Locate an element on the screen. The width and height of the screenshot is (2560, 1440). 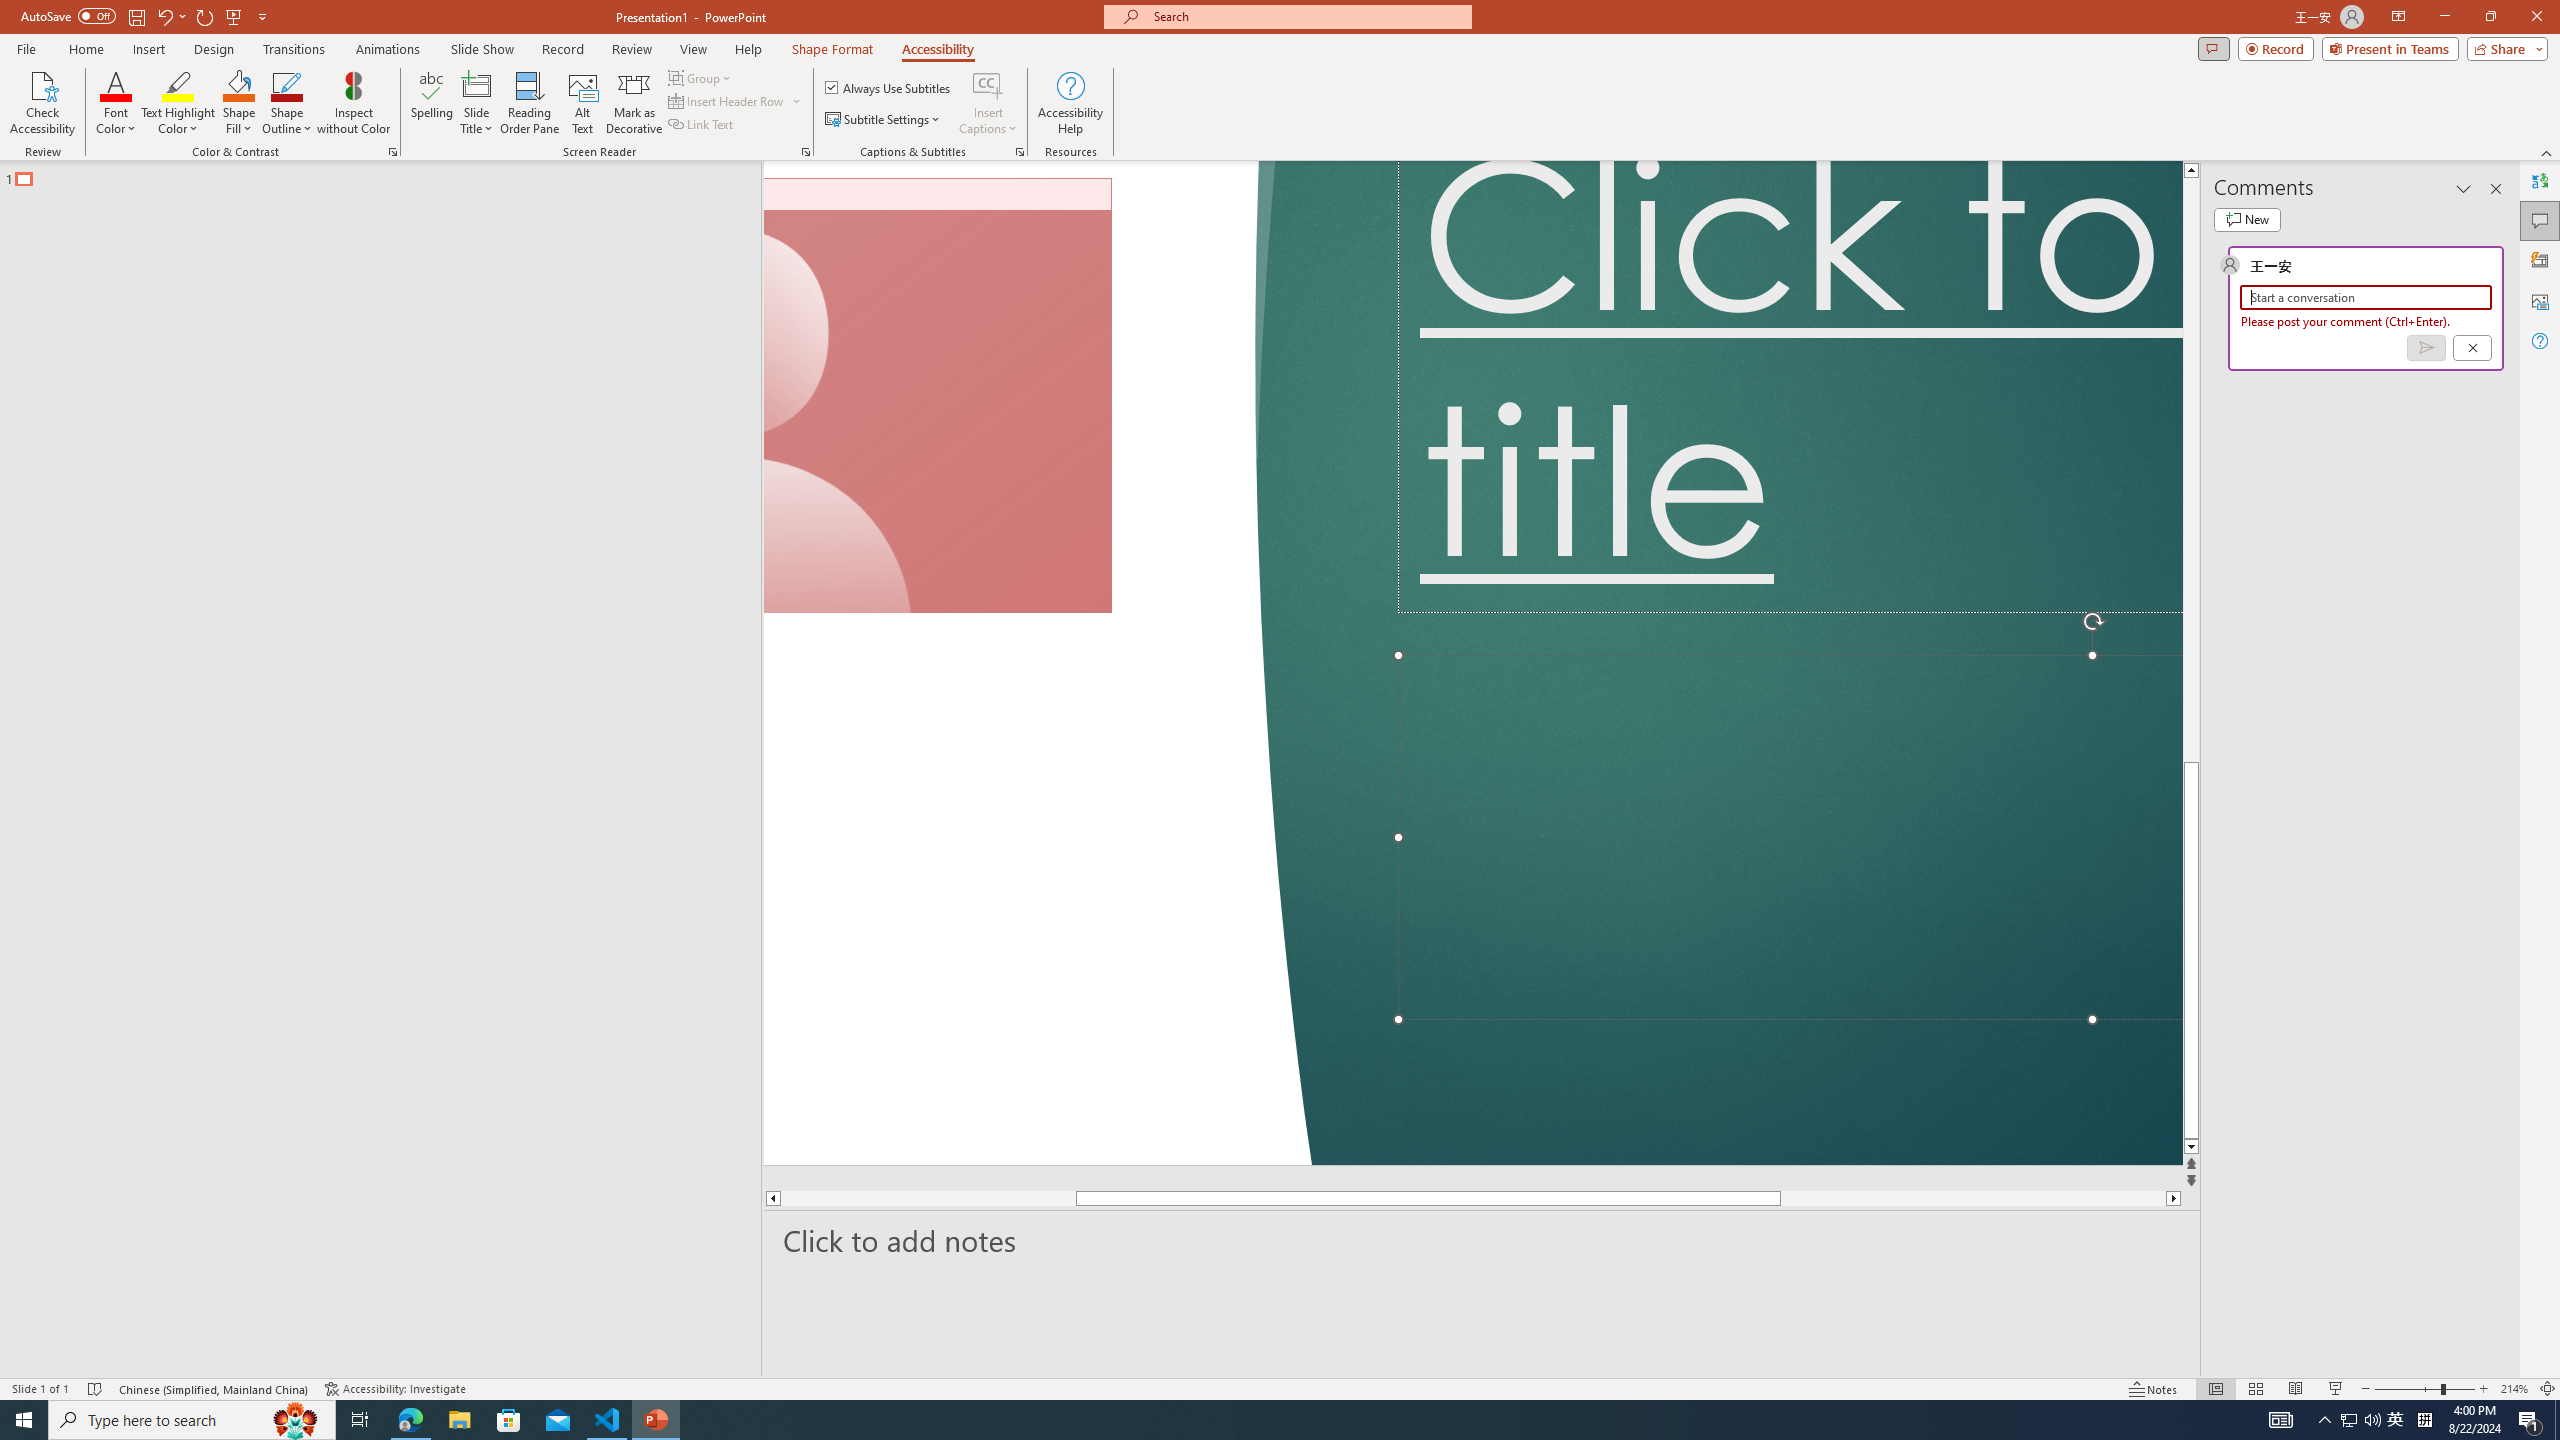
Insert Captions is located at coordinates (988, 103).